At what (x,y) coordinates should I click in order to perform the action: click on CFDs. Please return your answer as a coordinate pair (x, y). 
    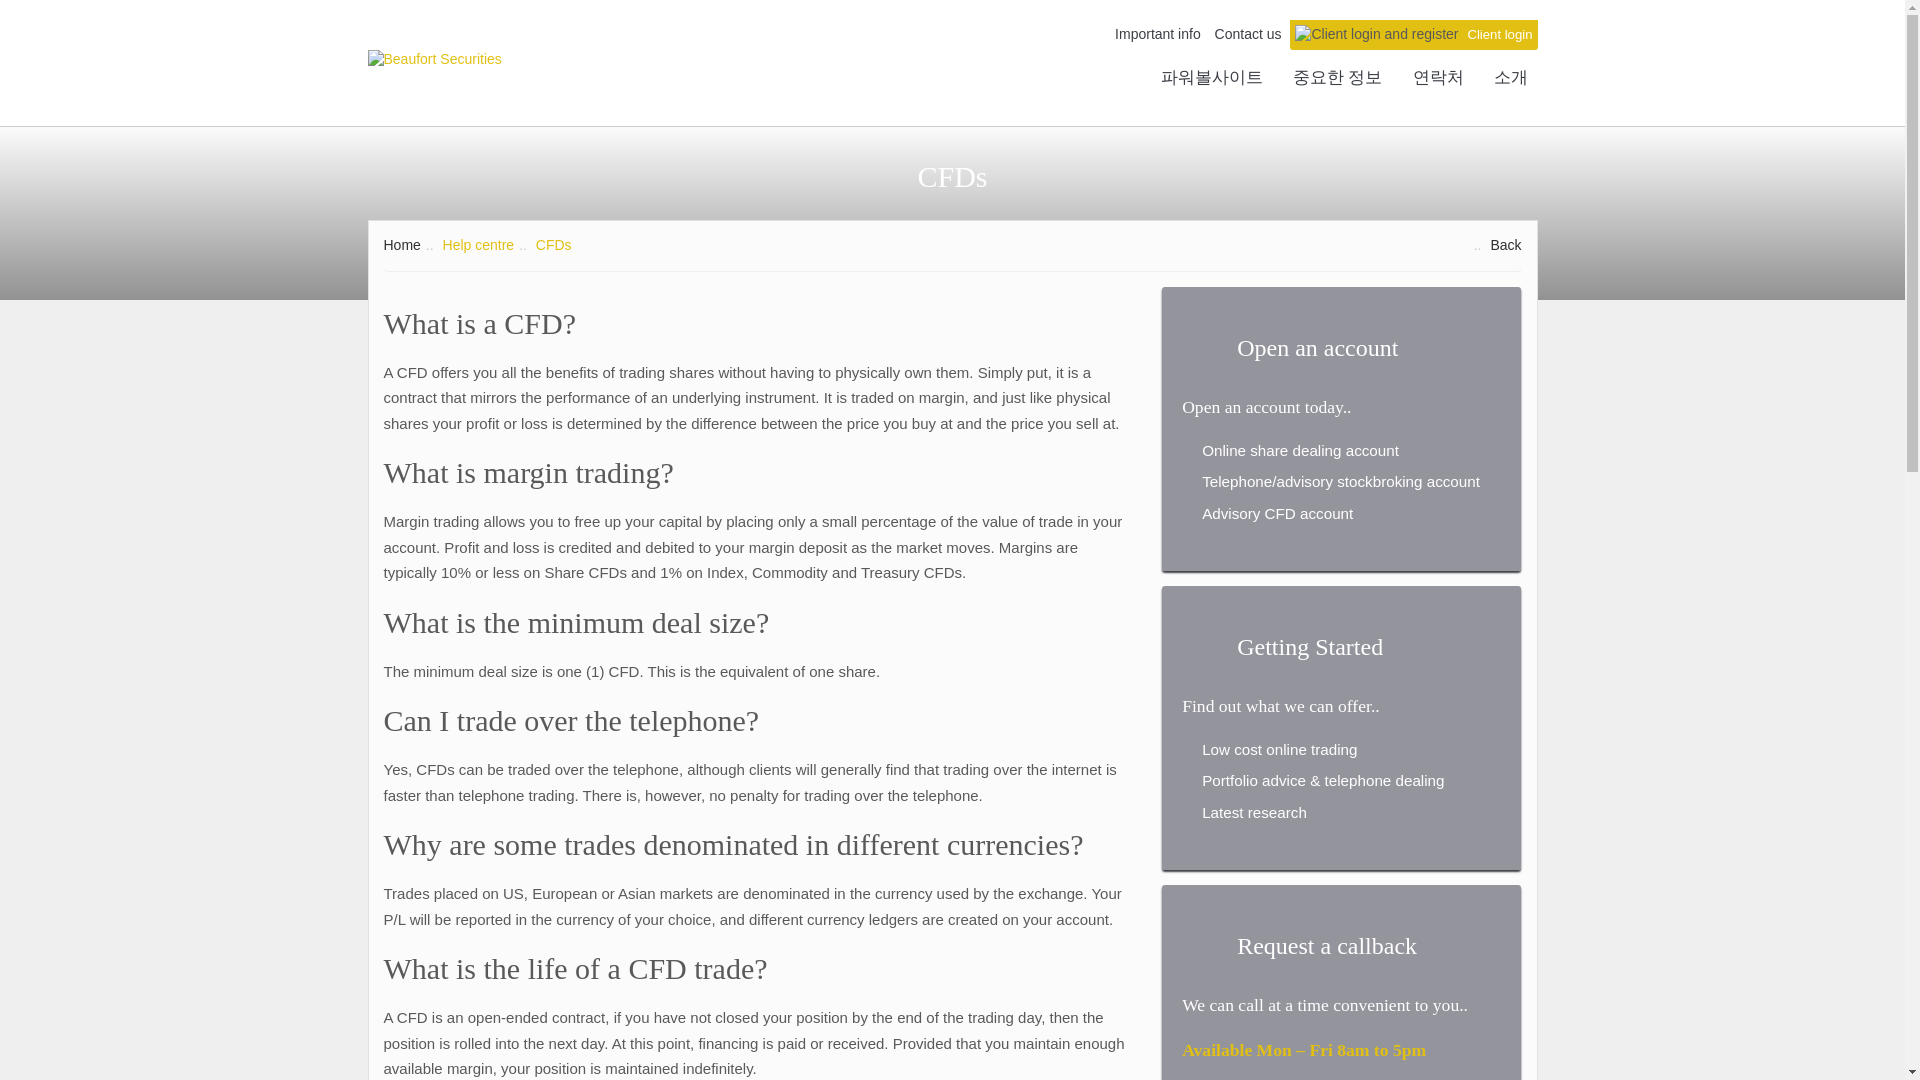
    Looking at the image, I should click on (554, 244).